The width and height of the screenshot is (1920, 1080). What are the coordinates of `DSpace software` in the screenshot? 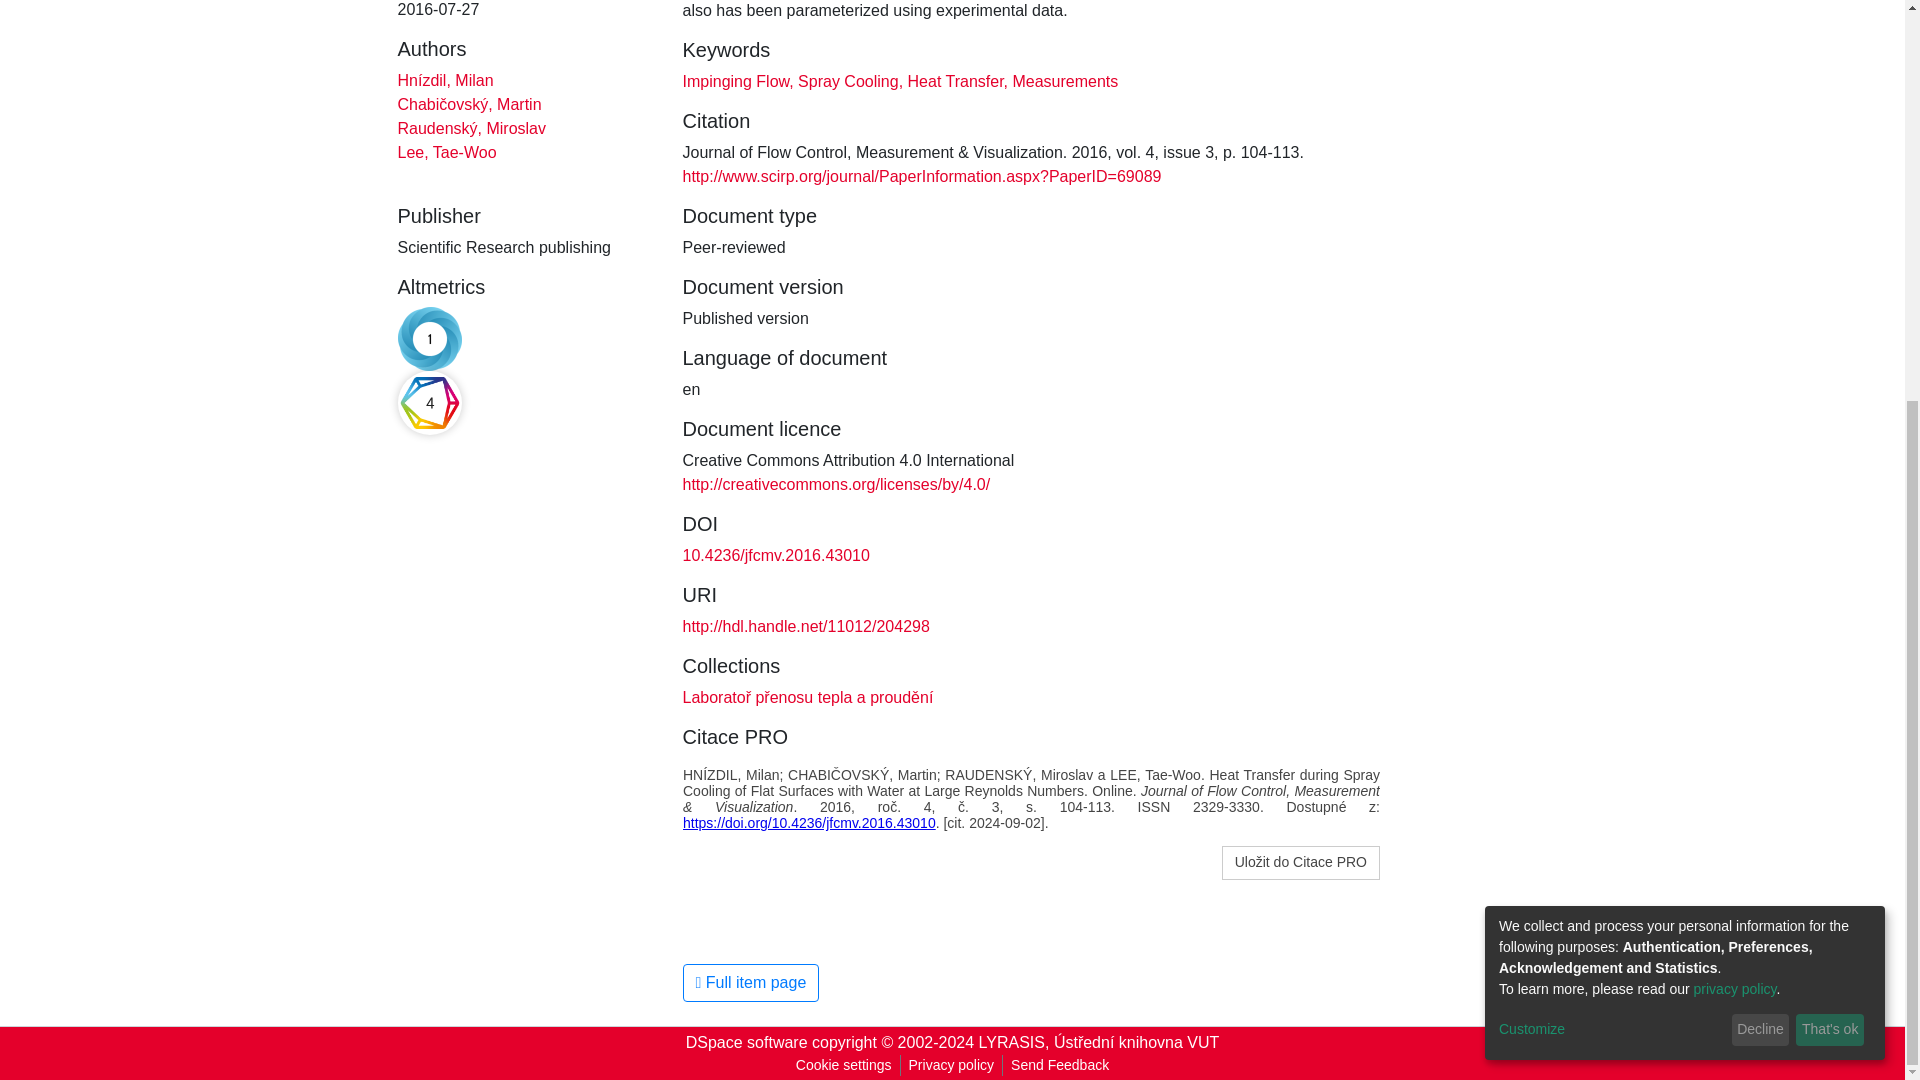 It's located at (746, 1042).